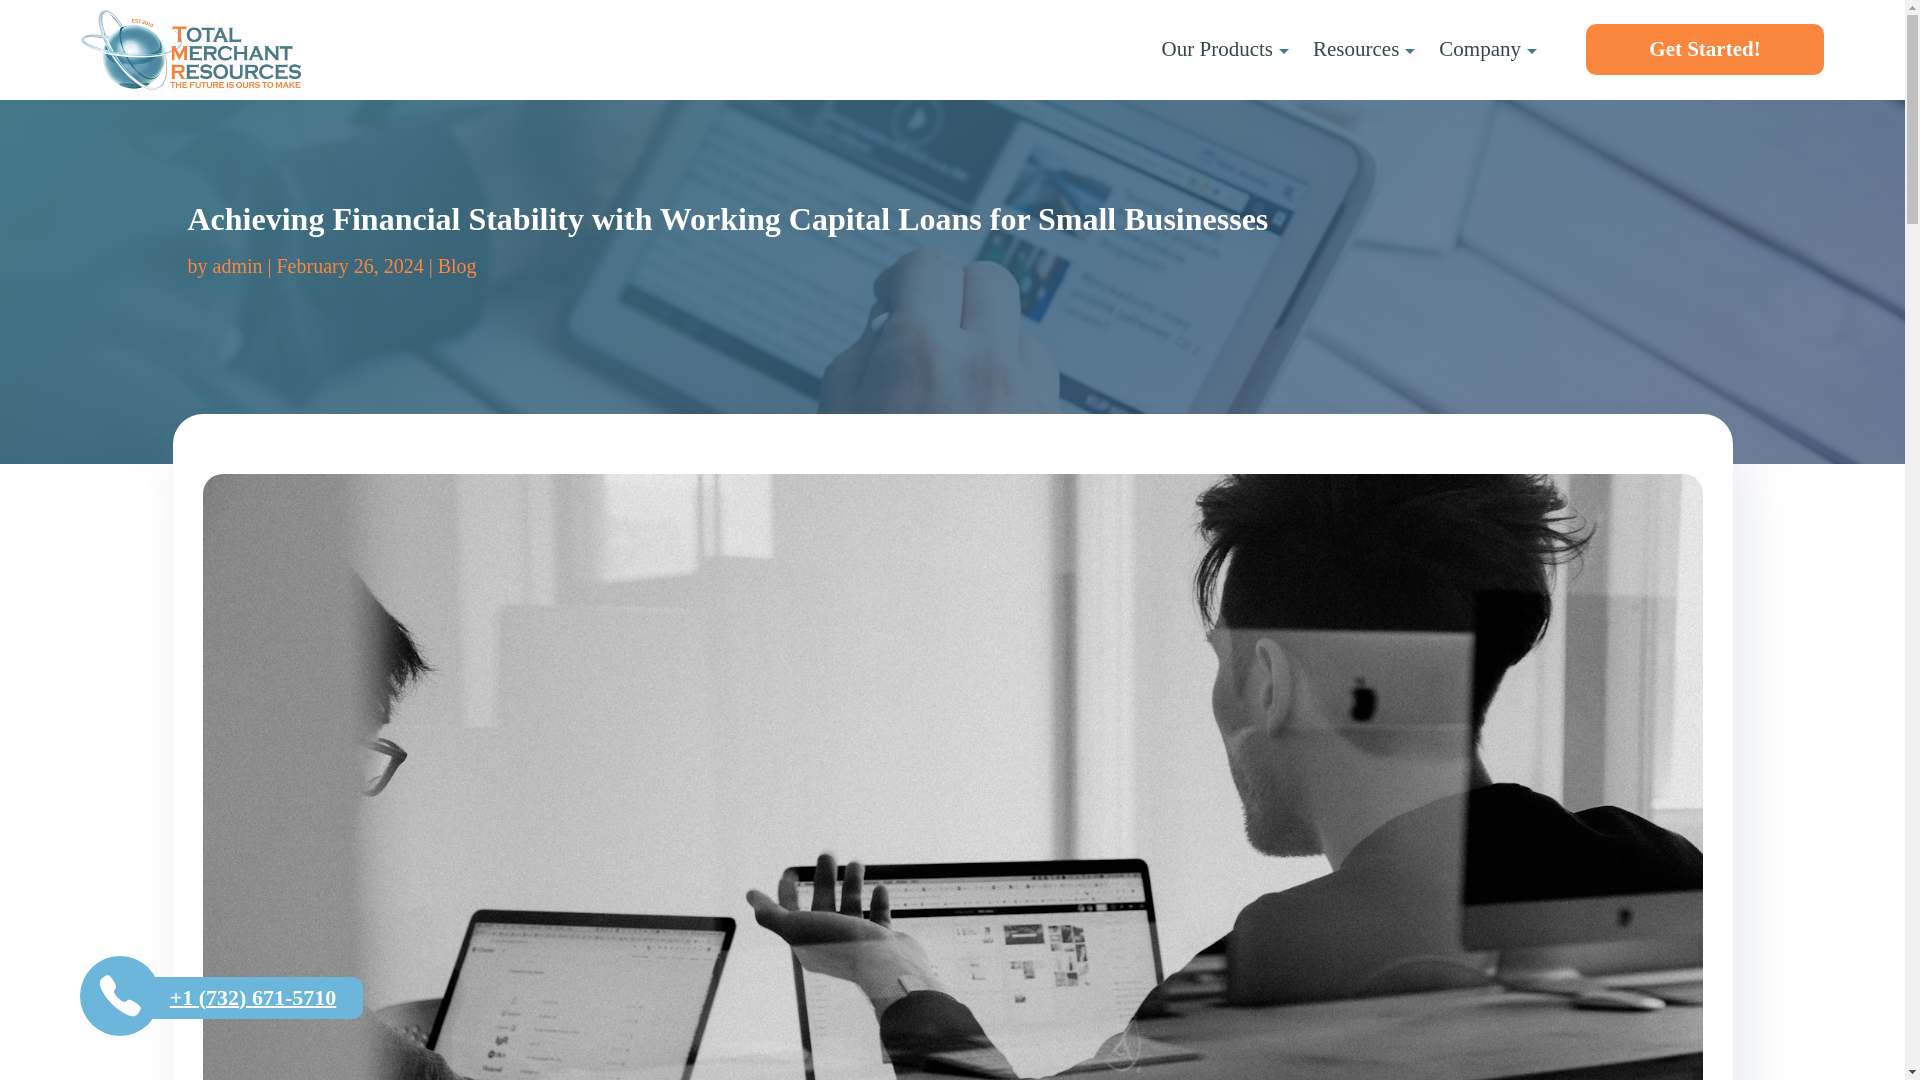 This screenshot has height=1080, width=1920. What do you see at coordinates (1704, 48) in the screenshot?
I see `Get Started!` at bounding box center [1704, 48].